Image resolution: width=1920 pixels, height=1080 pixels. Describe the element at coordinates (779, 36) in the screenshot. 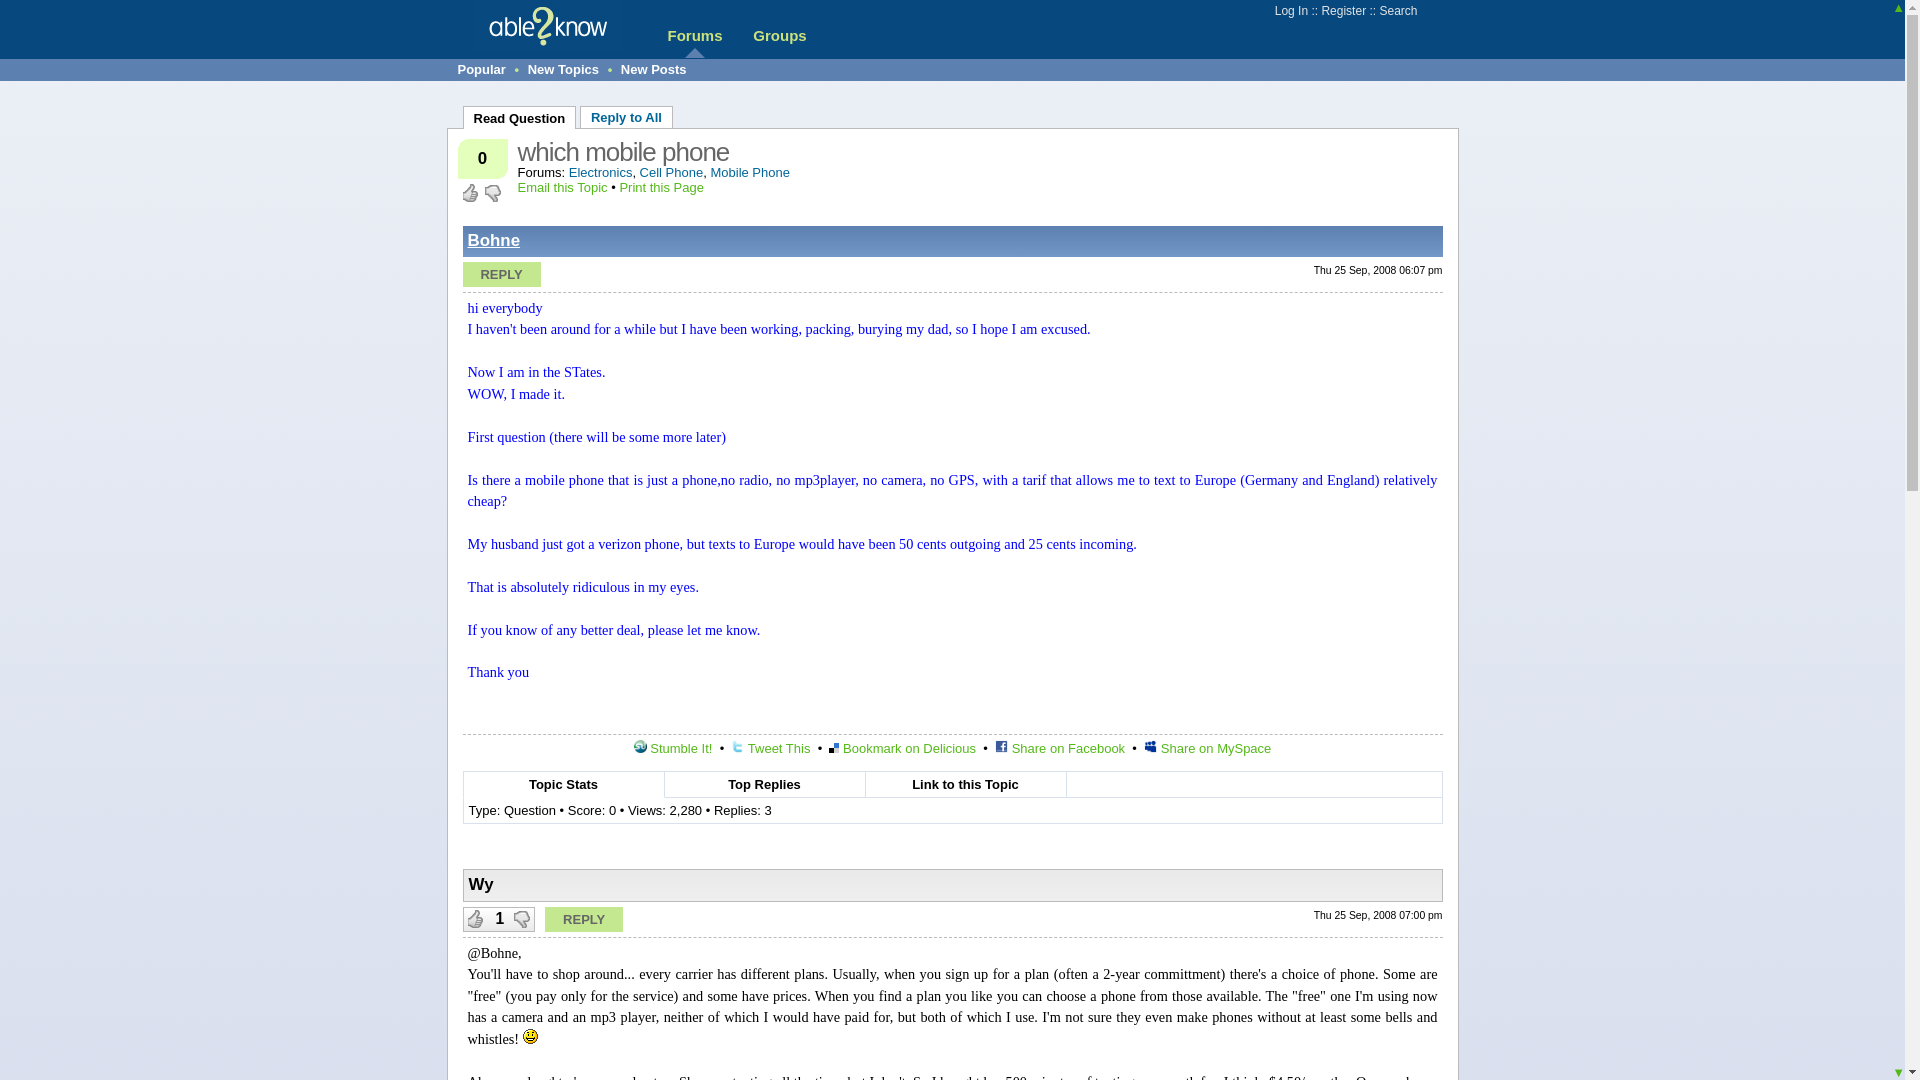

I see `Groups` at that location.